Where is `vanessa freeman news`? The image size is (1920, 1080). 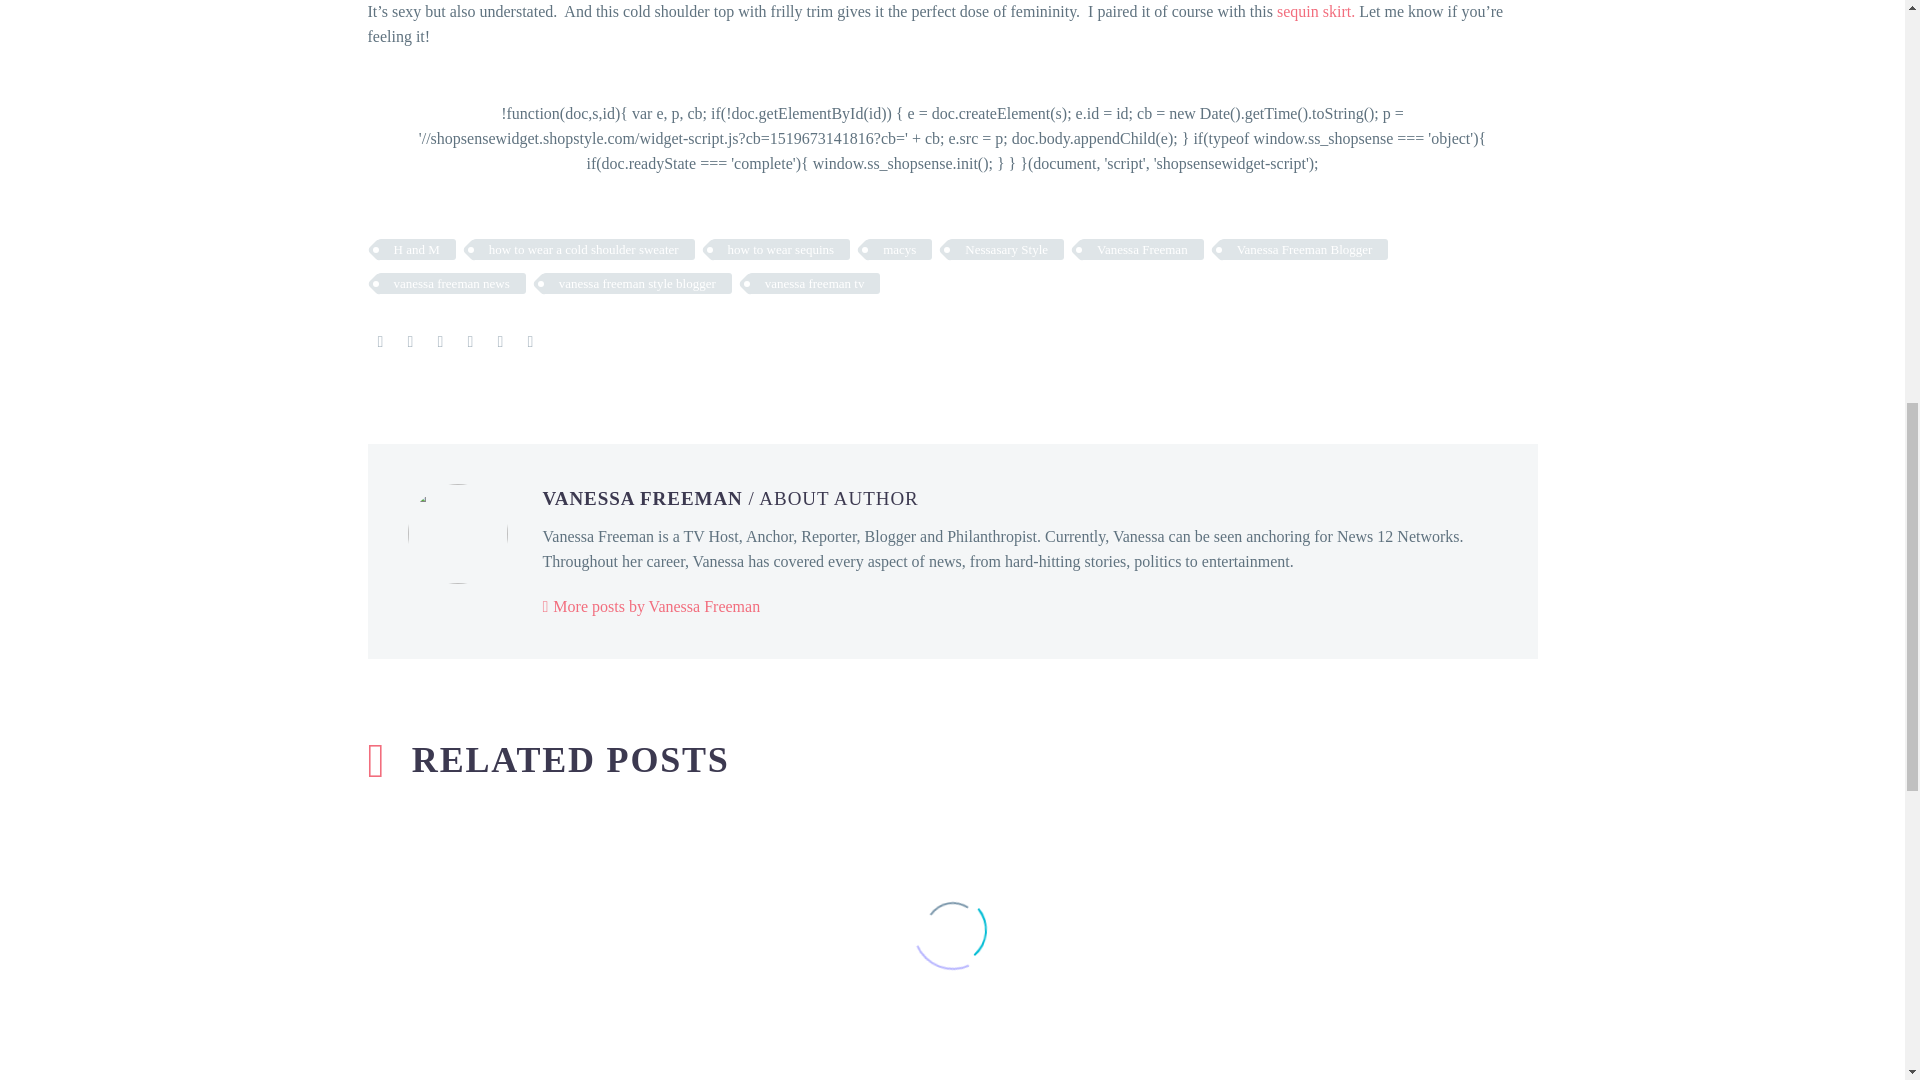
vanessa freeman news is located at coordinates (452, 283).